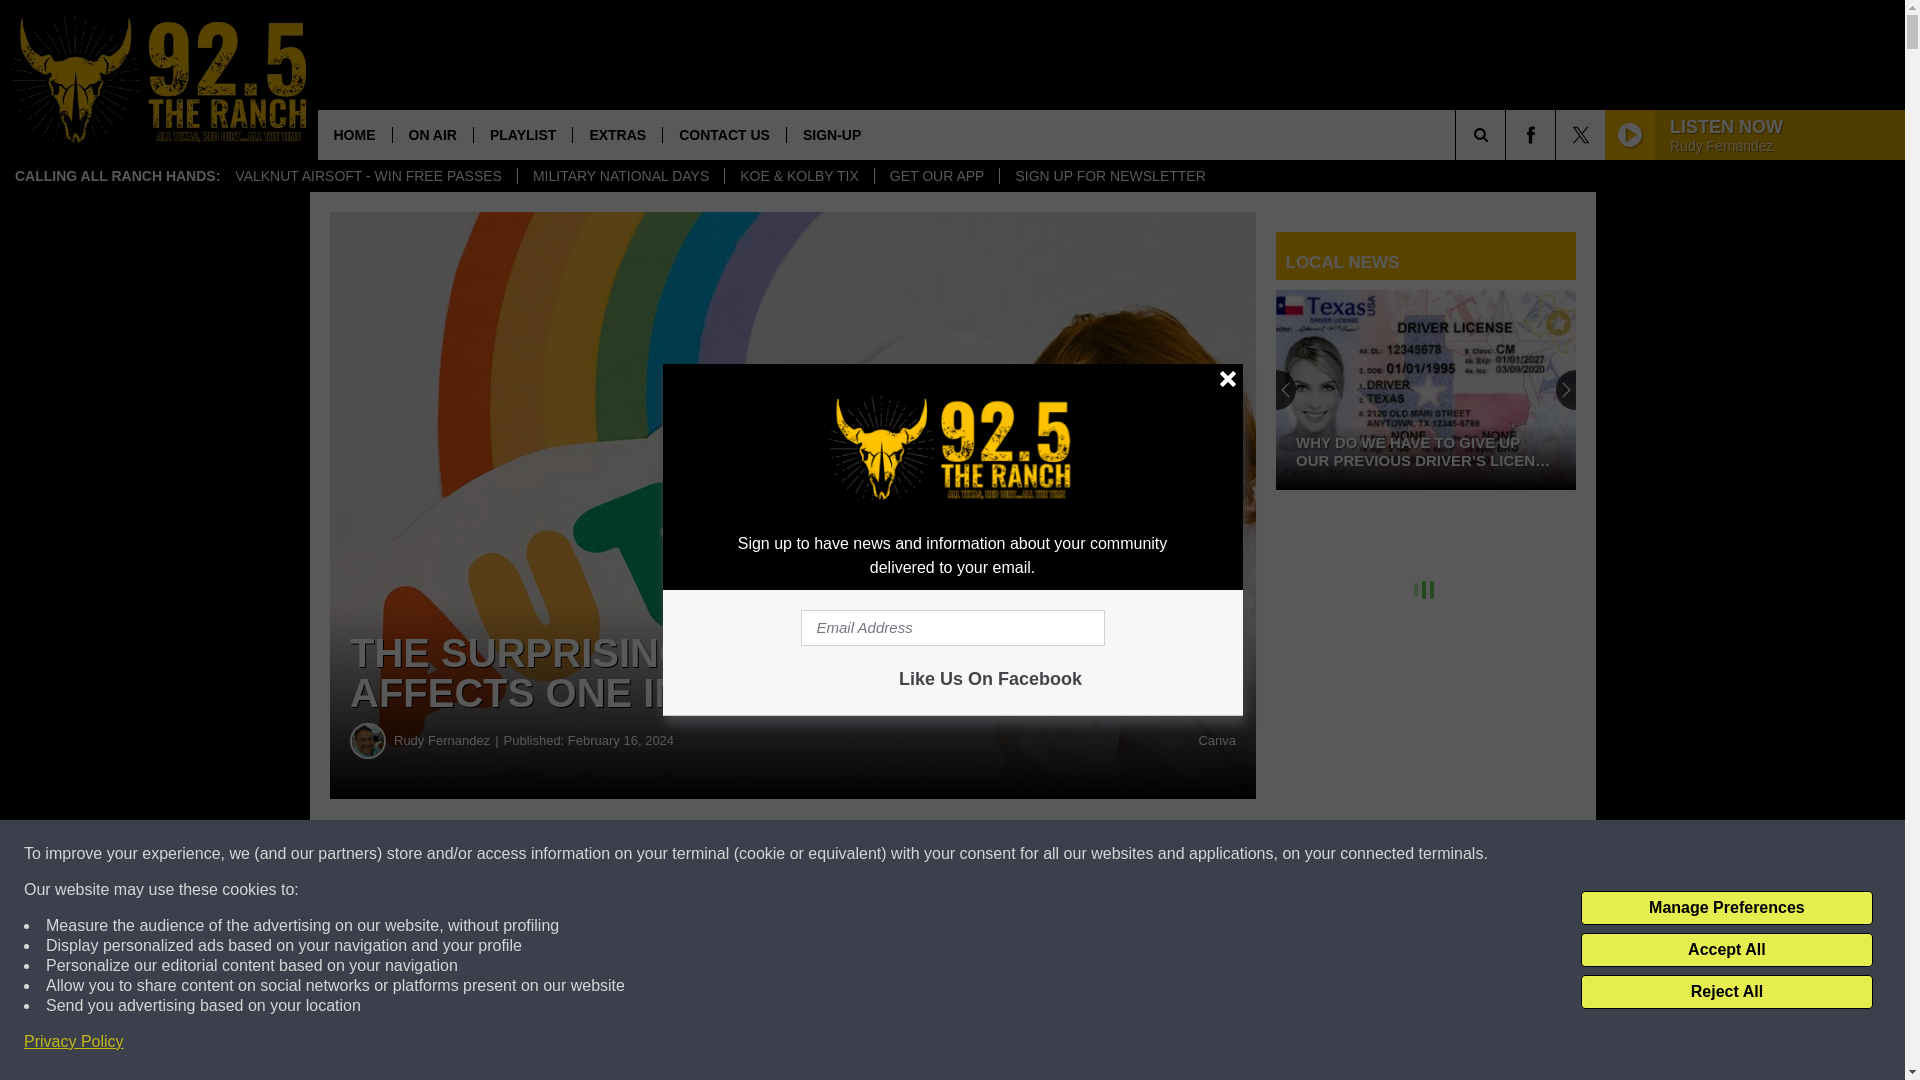  What do you see at coordinates (620, 176) in the screenshot?
I see `MILITARY NATIONAL DAYS` at bounding box center [620, 176].